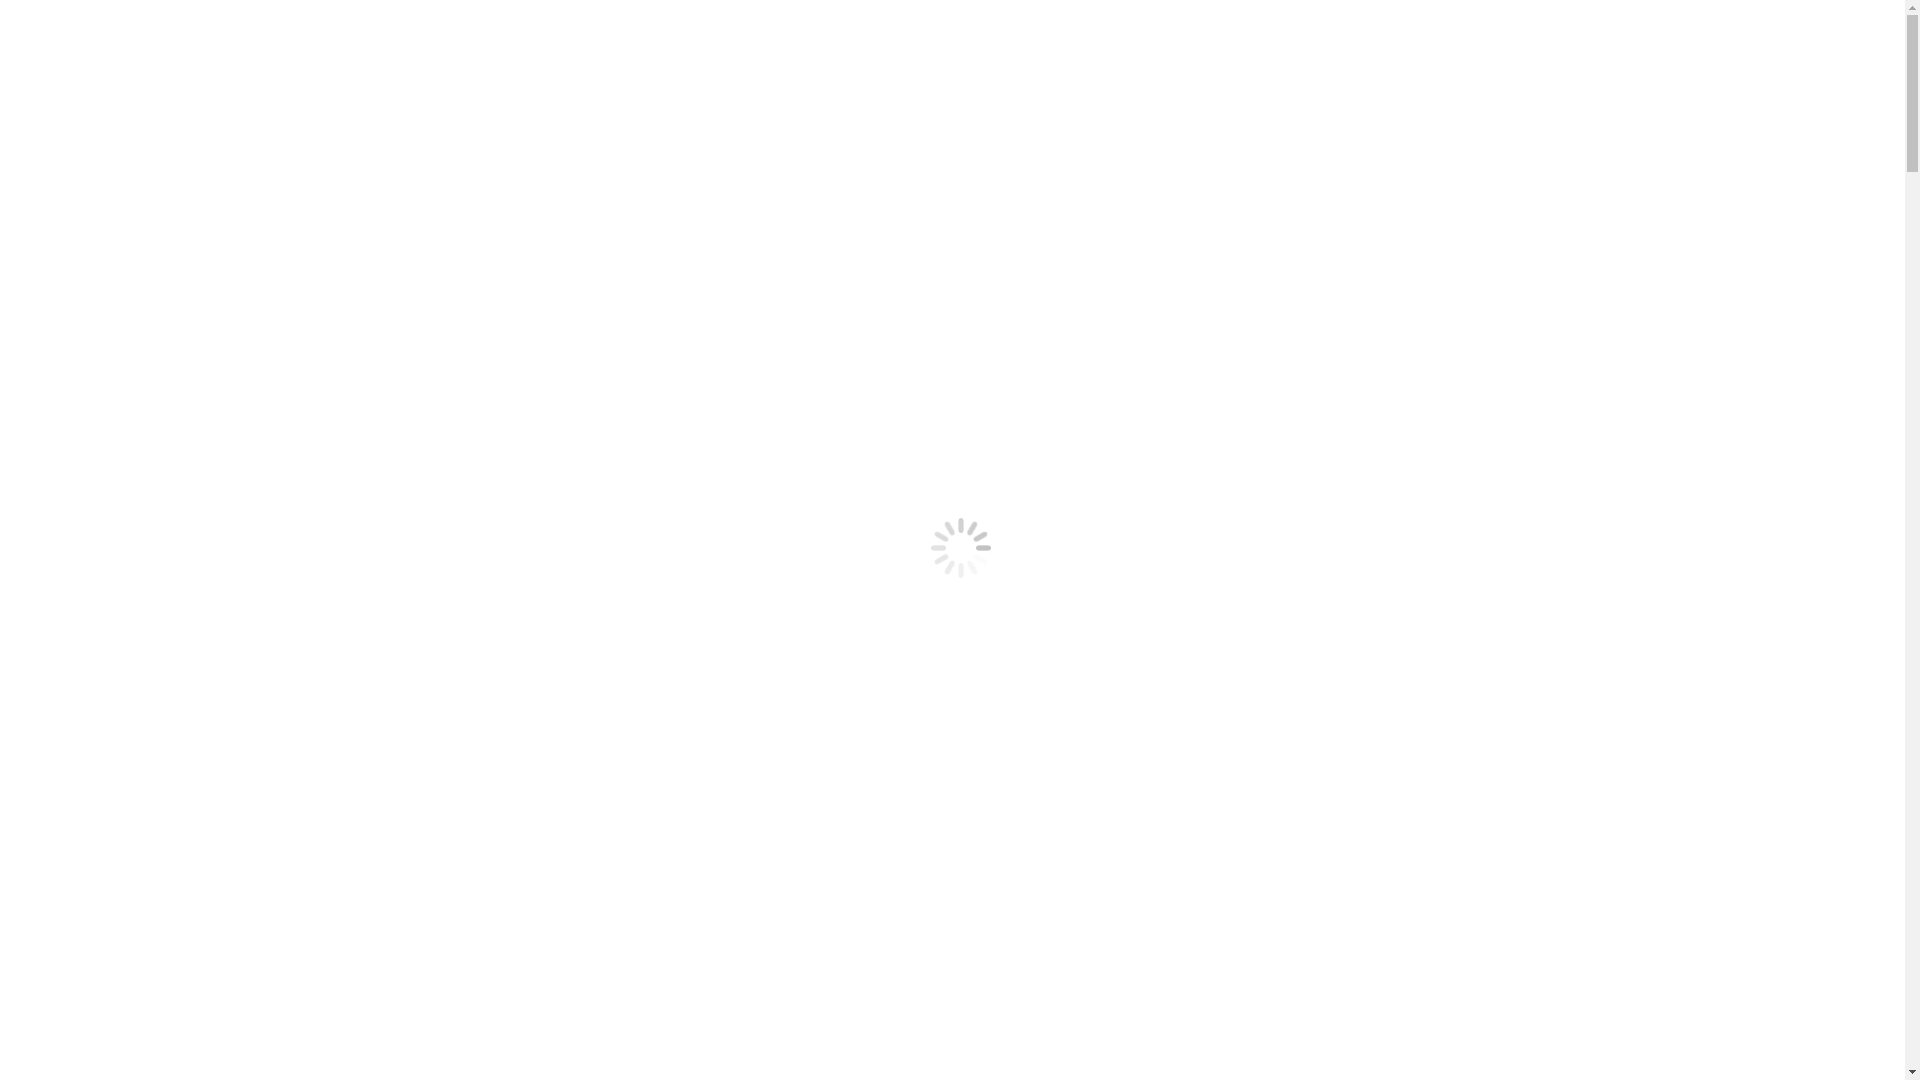 This screenshot has height=1080, width=1920. I want to click on Blog, so click(64, 618).